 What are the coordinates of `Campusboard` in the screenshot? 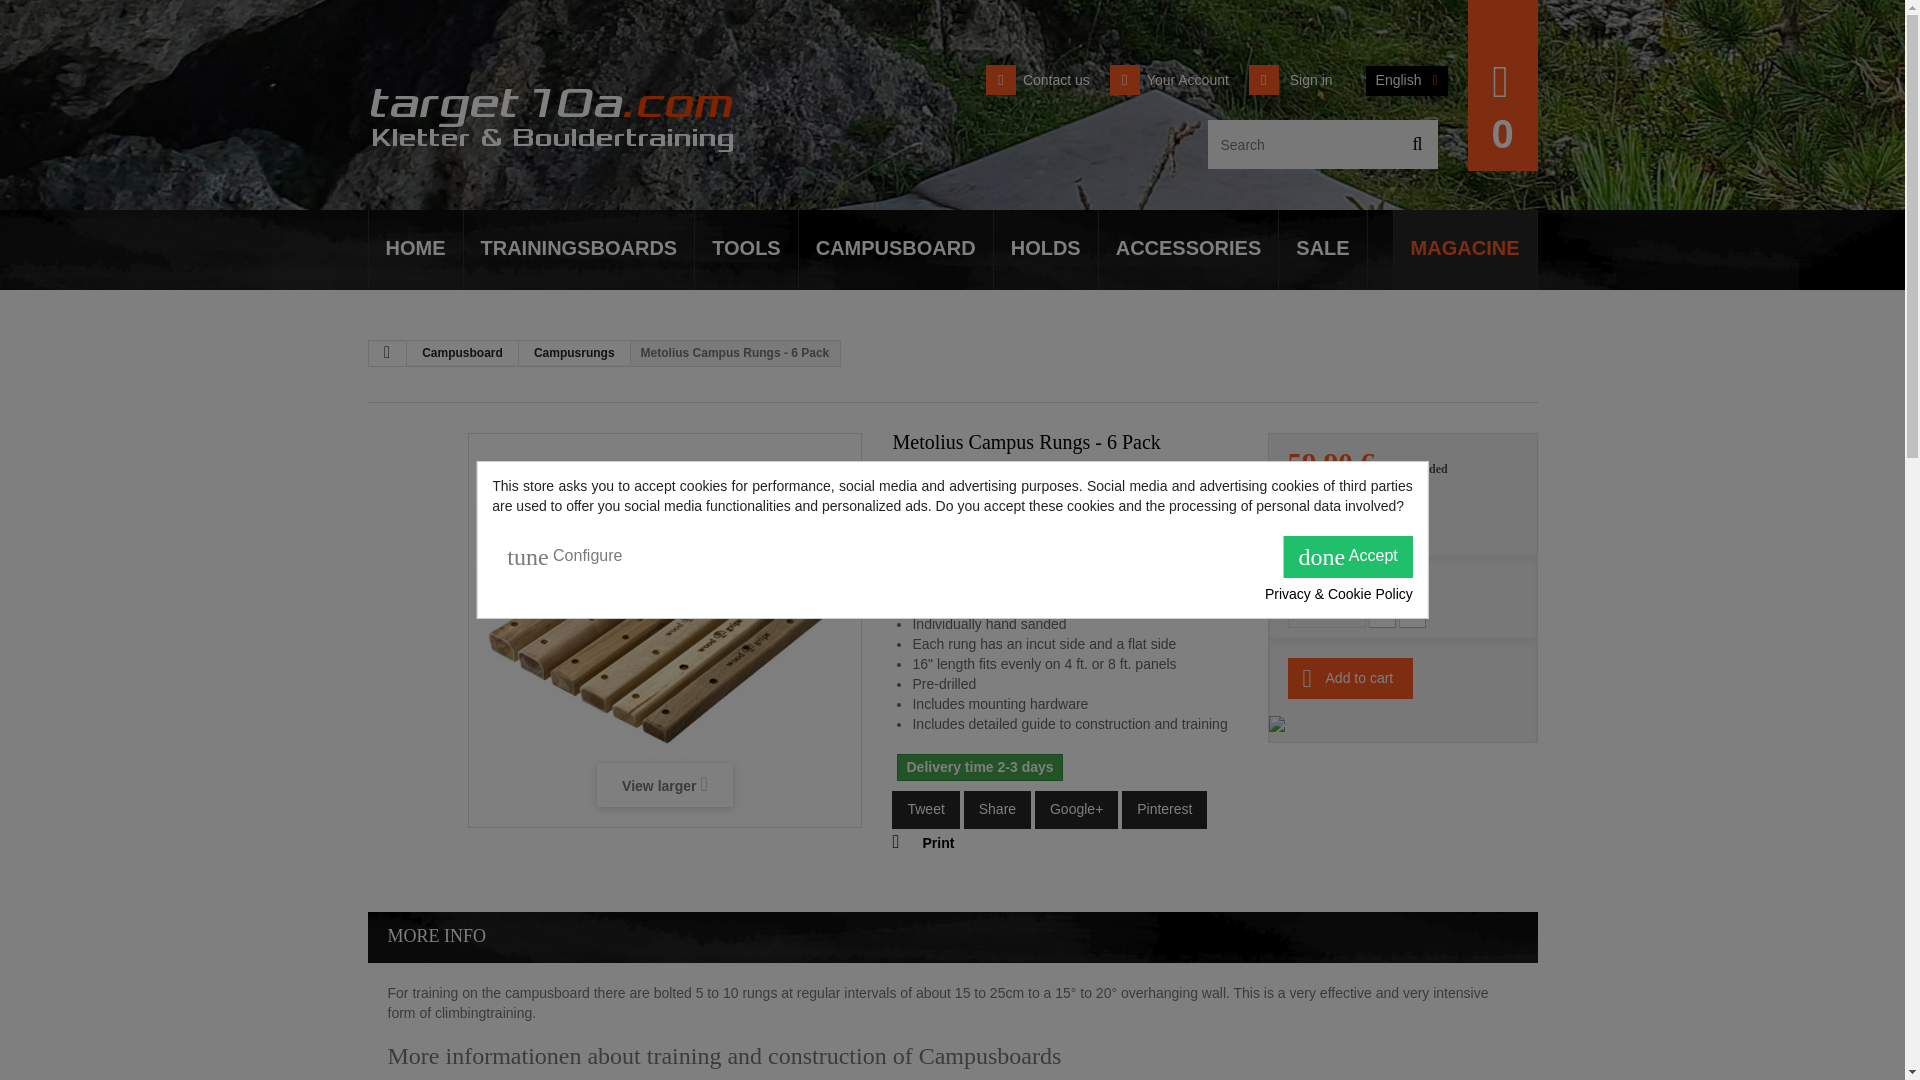 It's located at (462, 353).